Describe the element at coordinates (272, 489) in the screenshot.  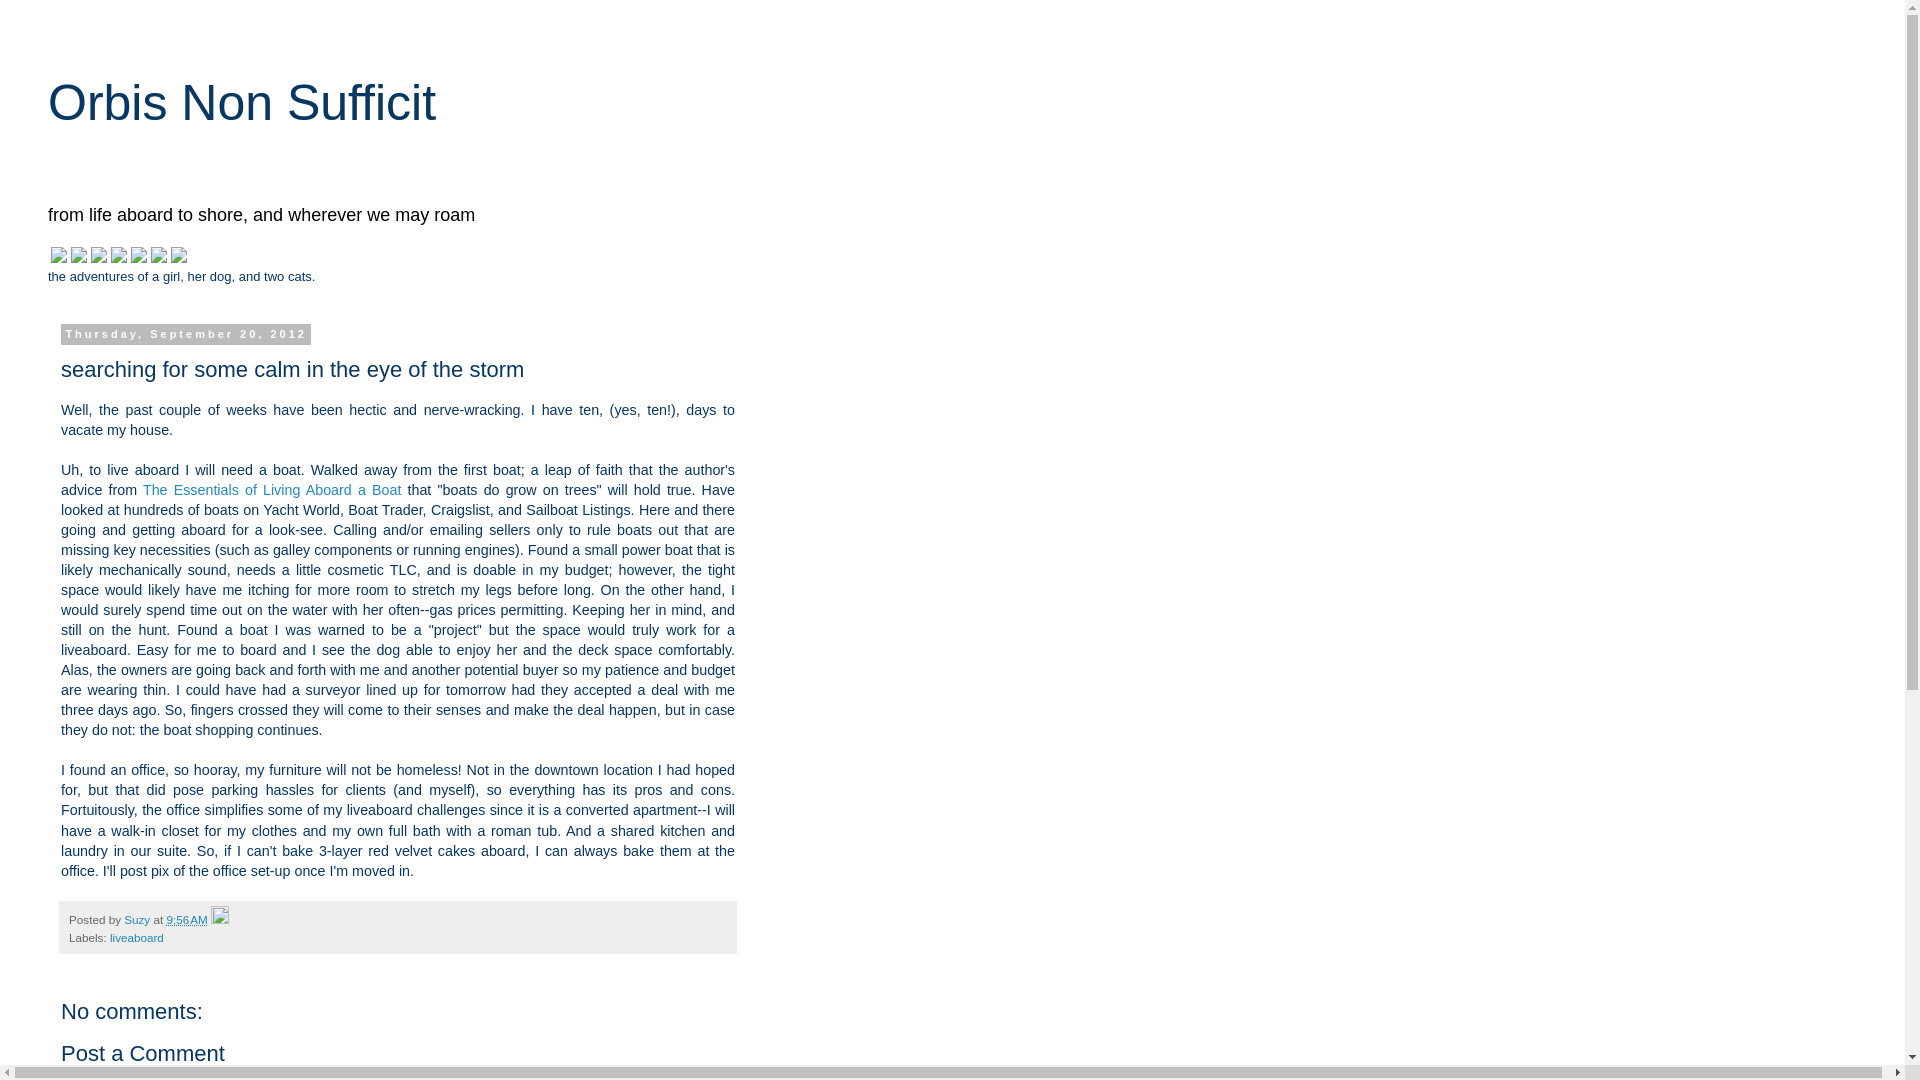
I see `The Essentials of Living Aboard a Boat` at that location.